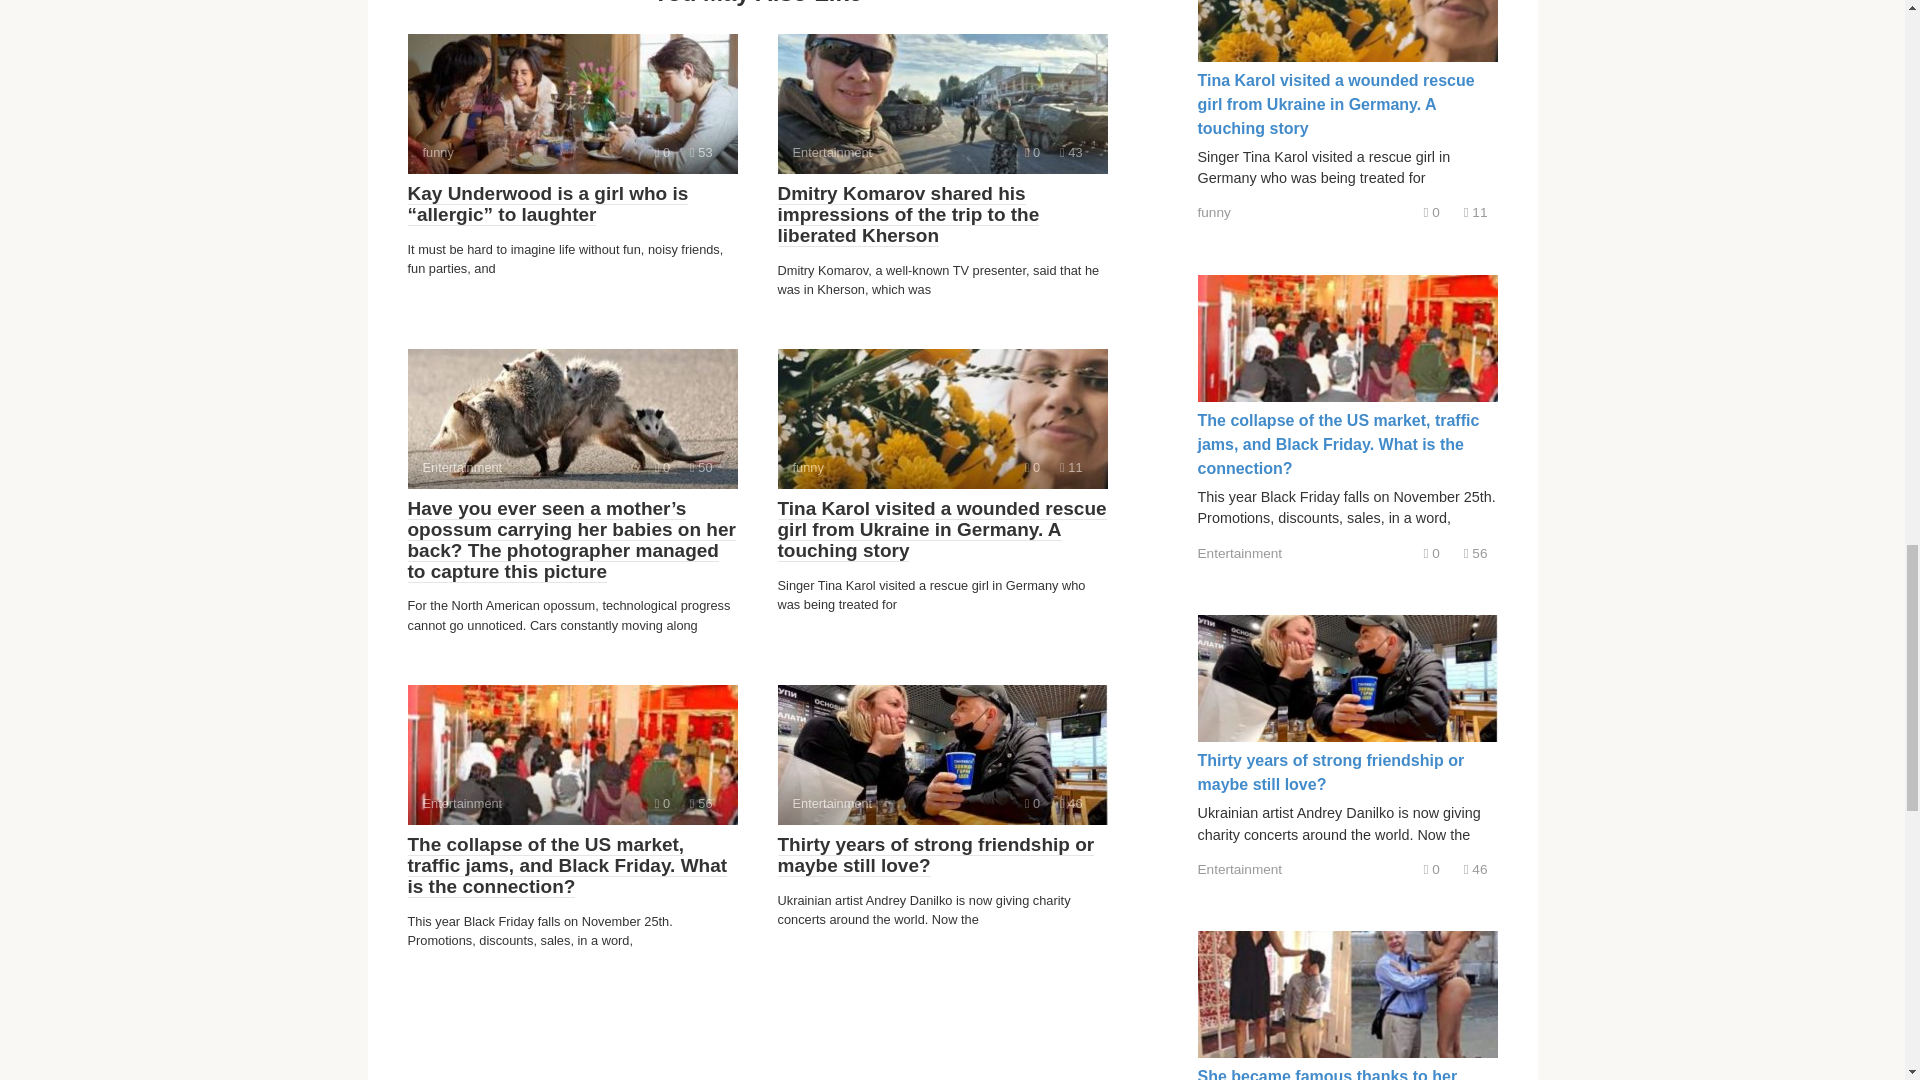 This screenshot has width=1920, height=1080. Describe the element at coordinates (942, 103) in the screenshot. I see `Views` at that location.